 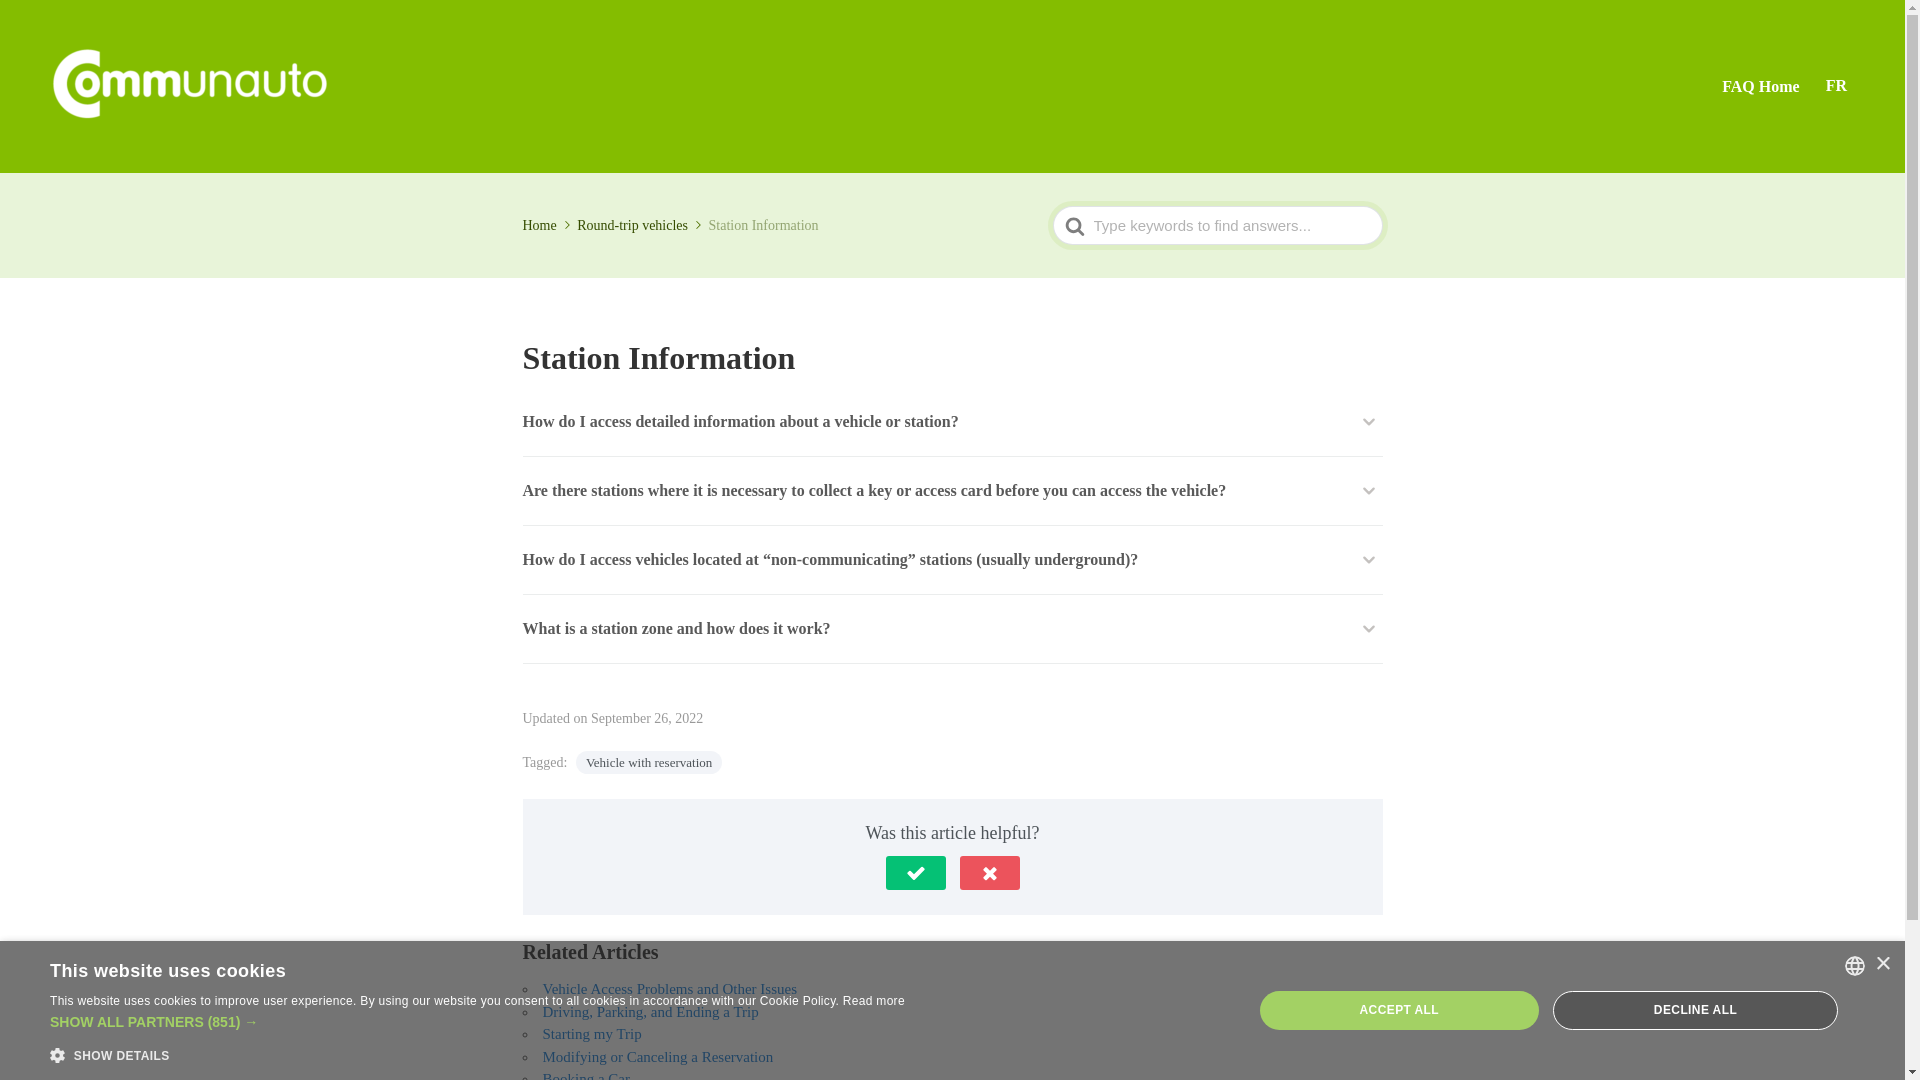 What do you see at coordinates (547, 225) in the screenshot?
I see `Home` at bounding box center [547, 225].